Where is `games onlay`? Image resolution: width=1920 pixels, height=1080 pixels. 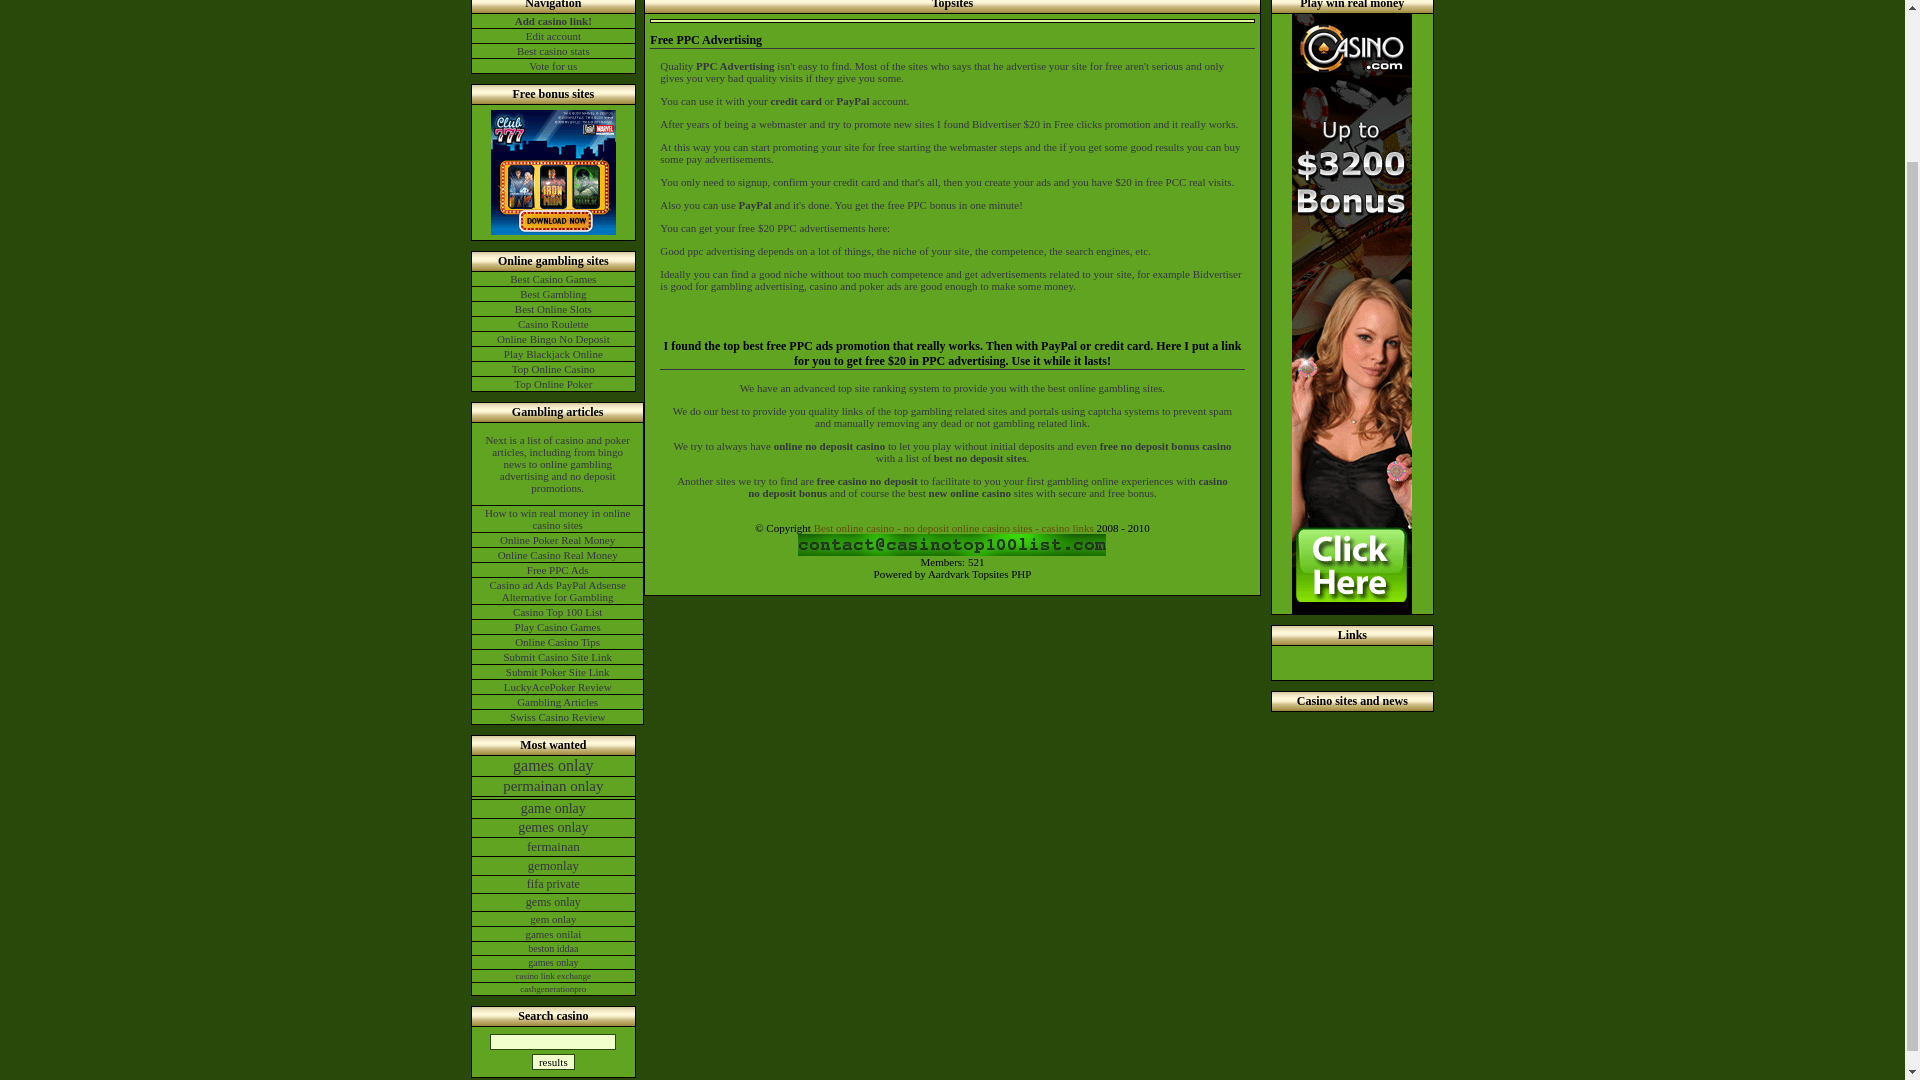
games onlay is located at coordinates (554, 766).